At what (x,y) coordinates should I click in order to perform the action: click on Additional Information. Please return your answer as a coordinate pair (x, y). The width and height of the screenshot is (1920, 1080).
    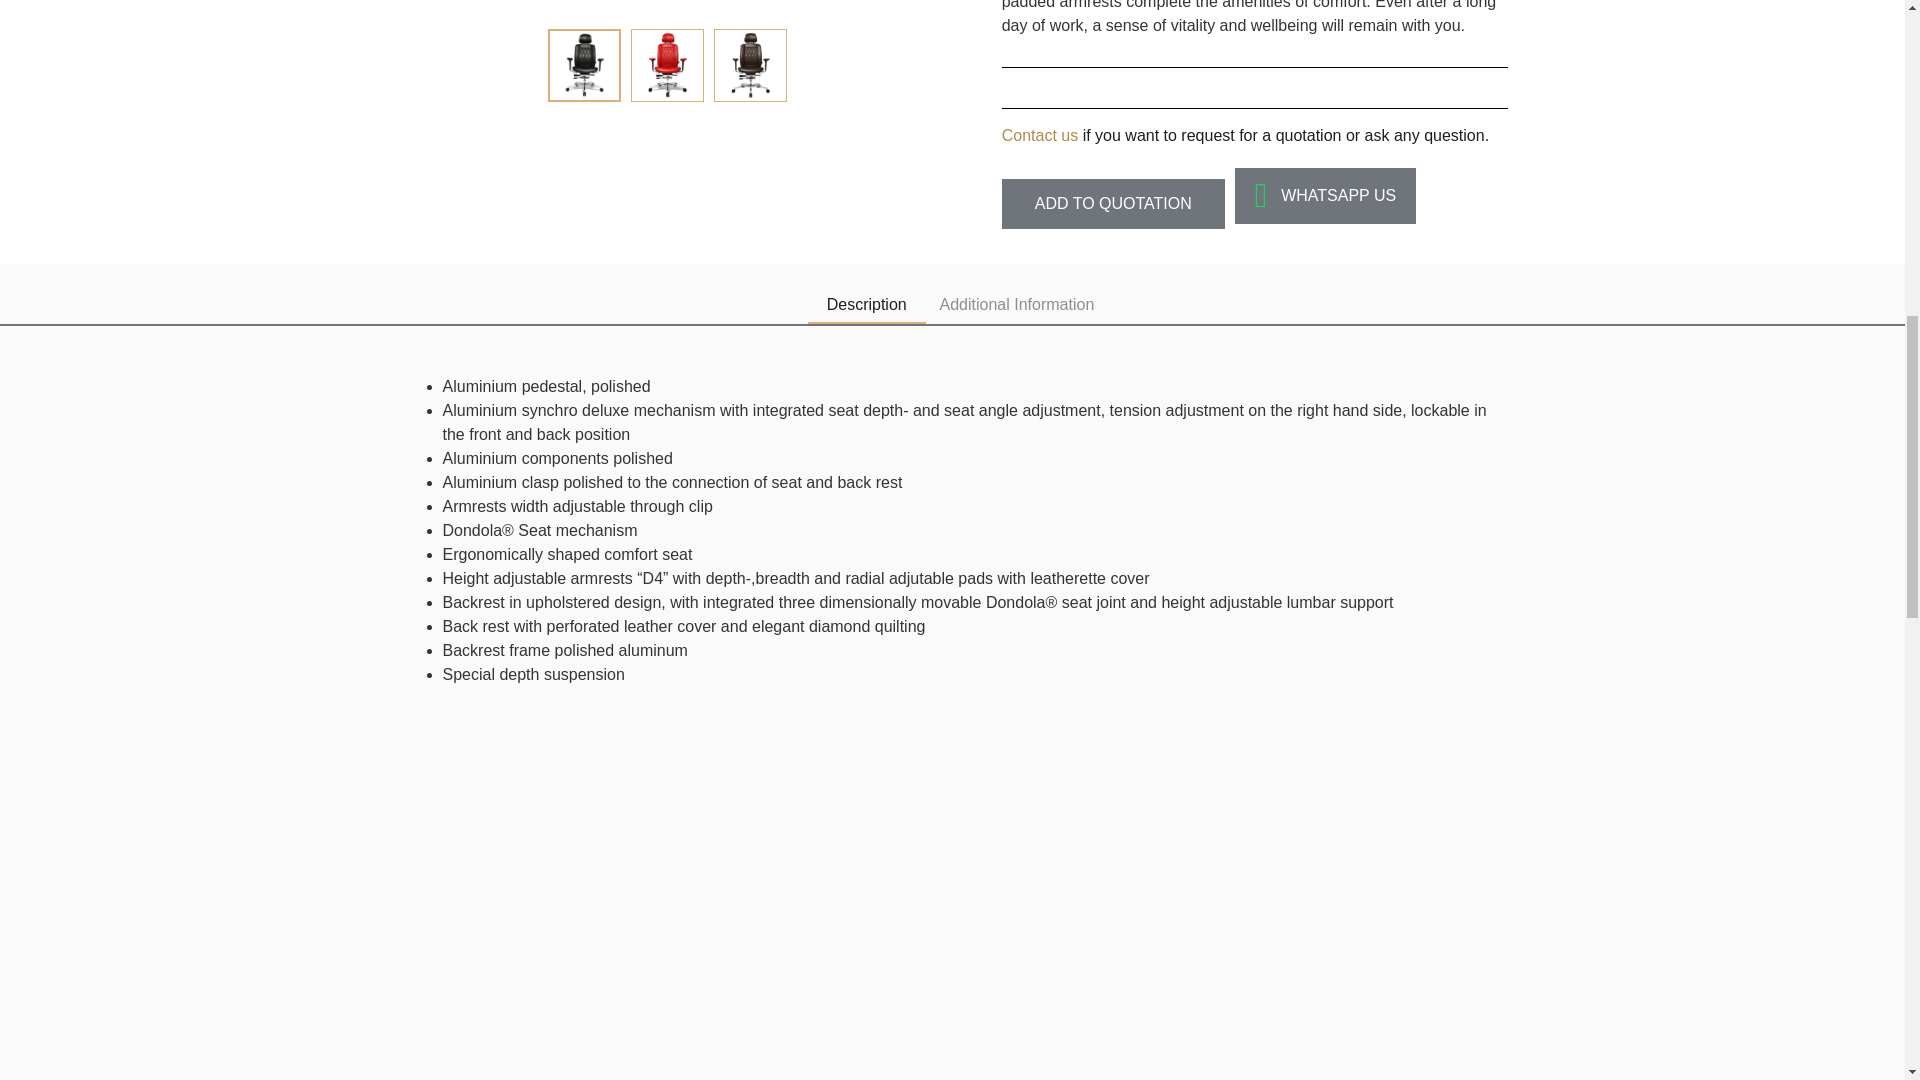
    Looking at the image, I should click on (1016, 305).